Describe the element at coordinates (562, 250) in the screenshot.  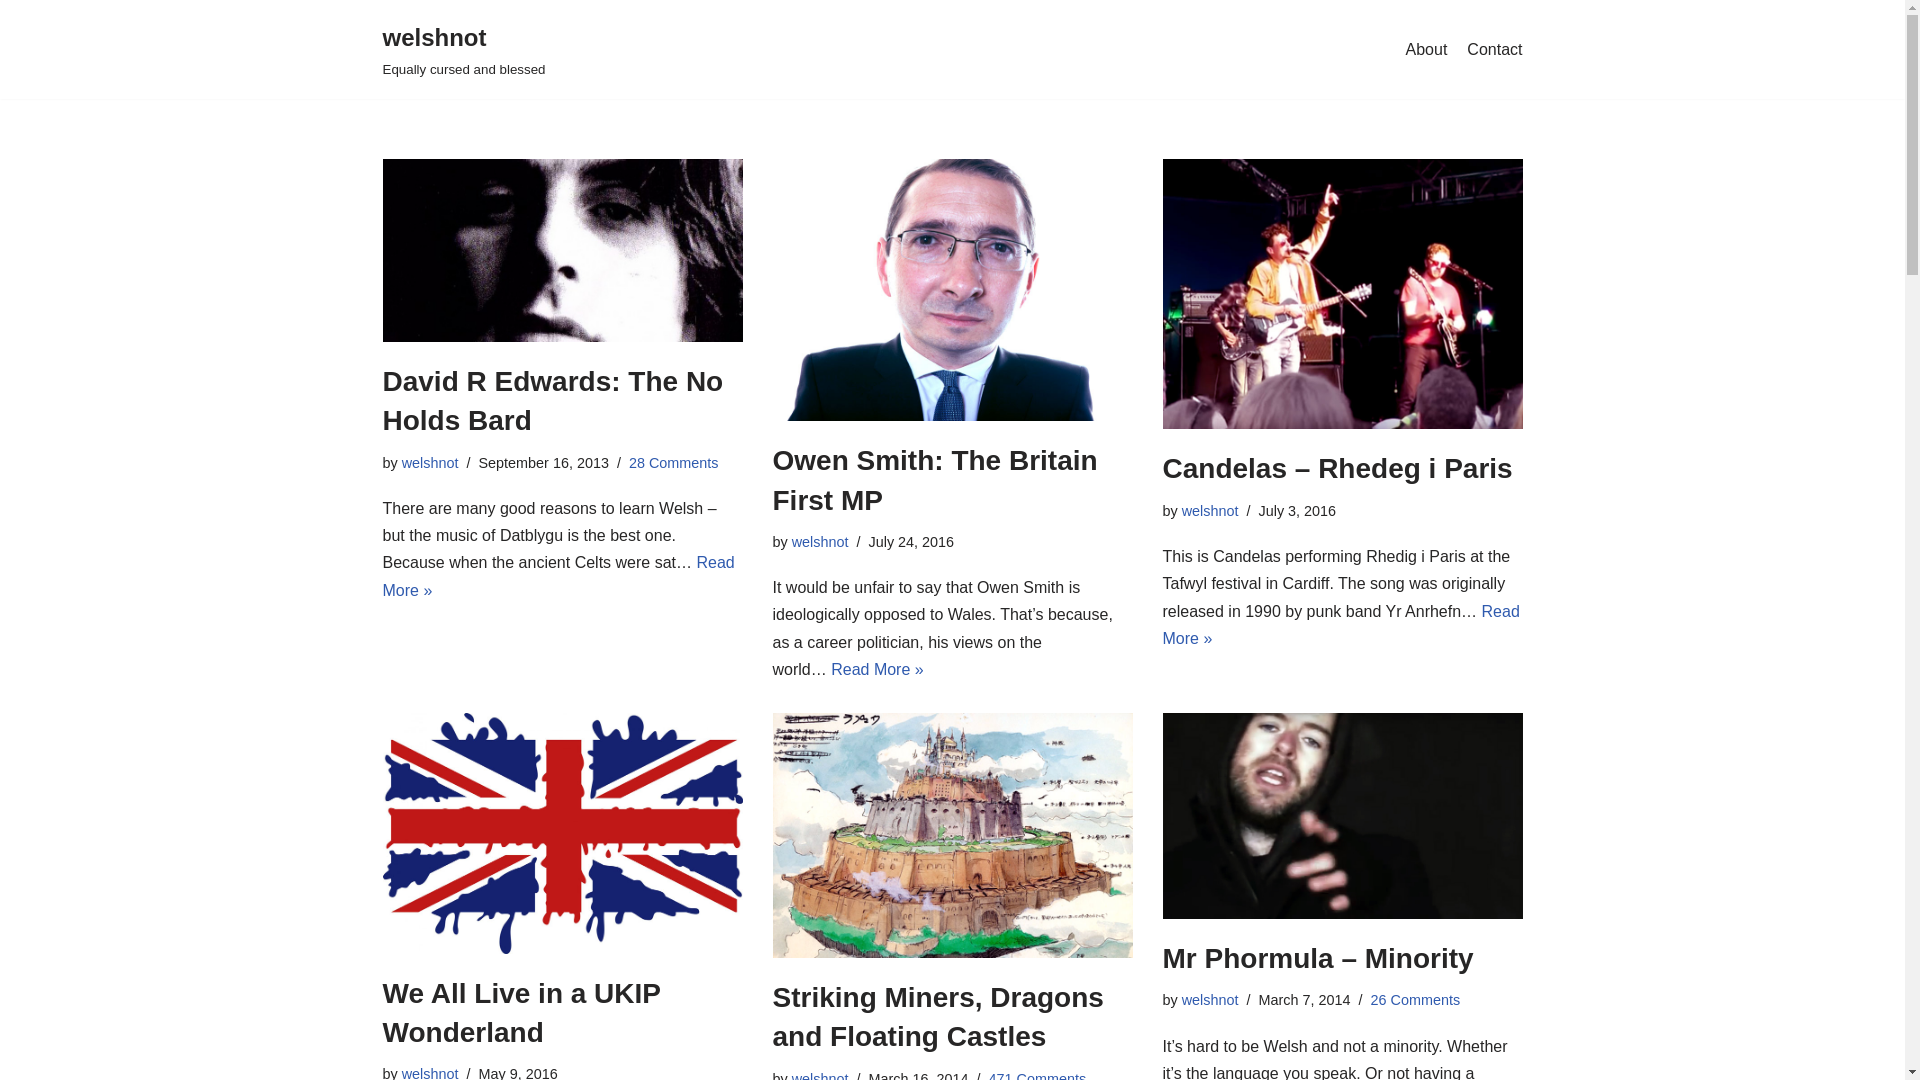
I see `David R Edwards: The No Holds Bard` at that location.